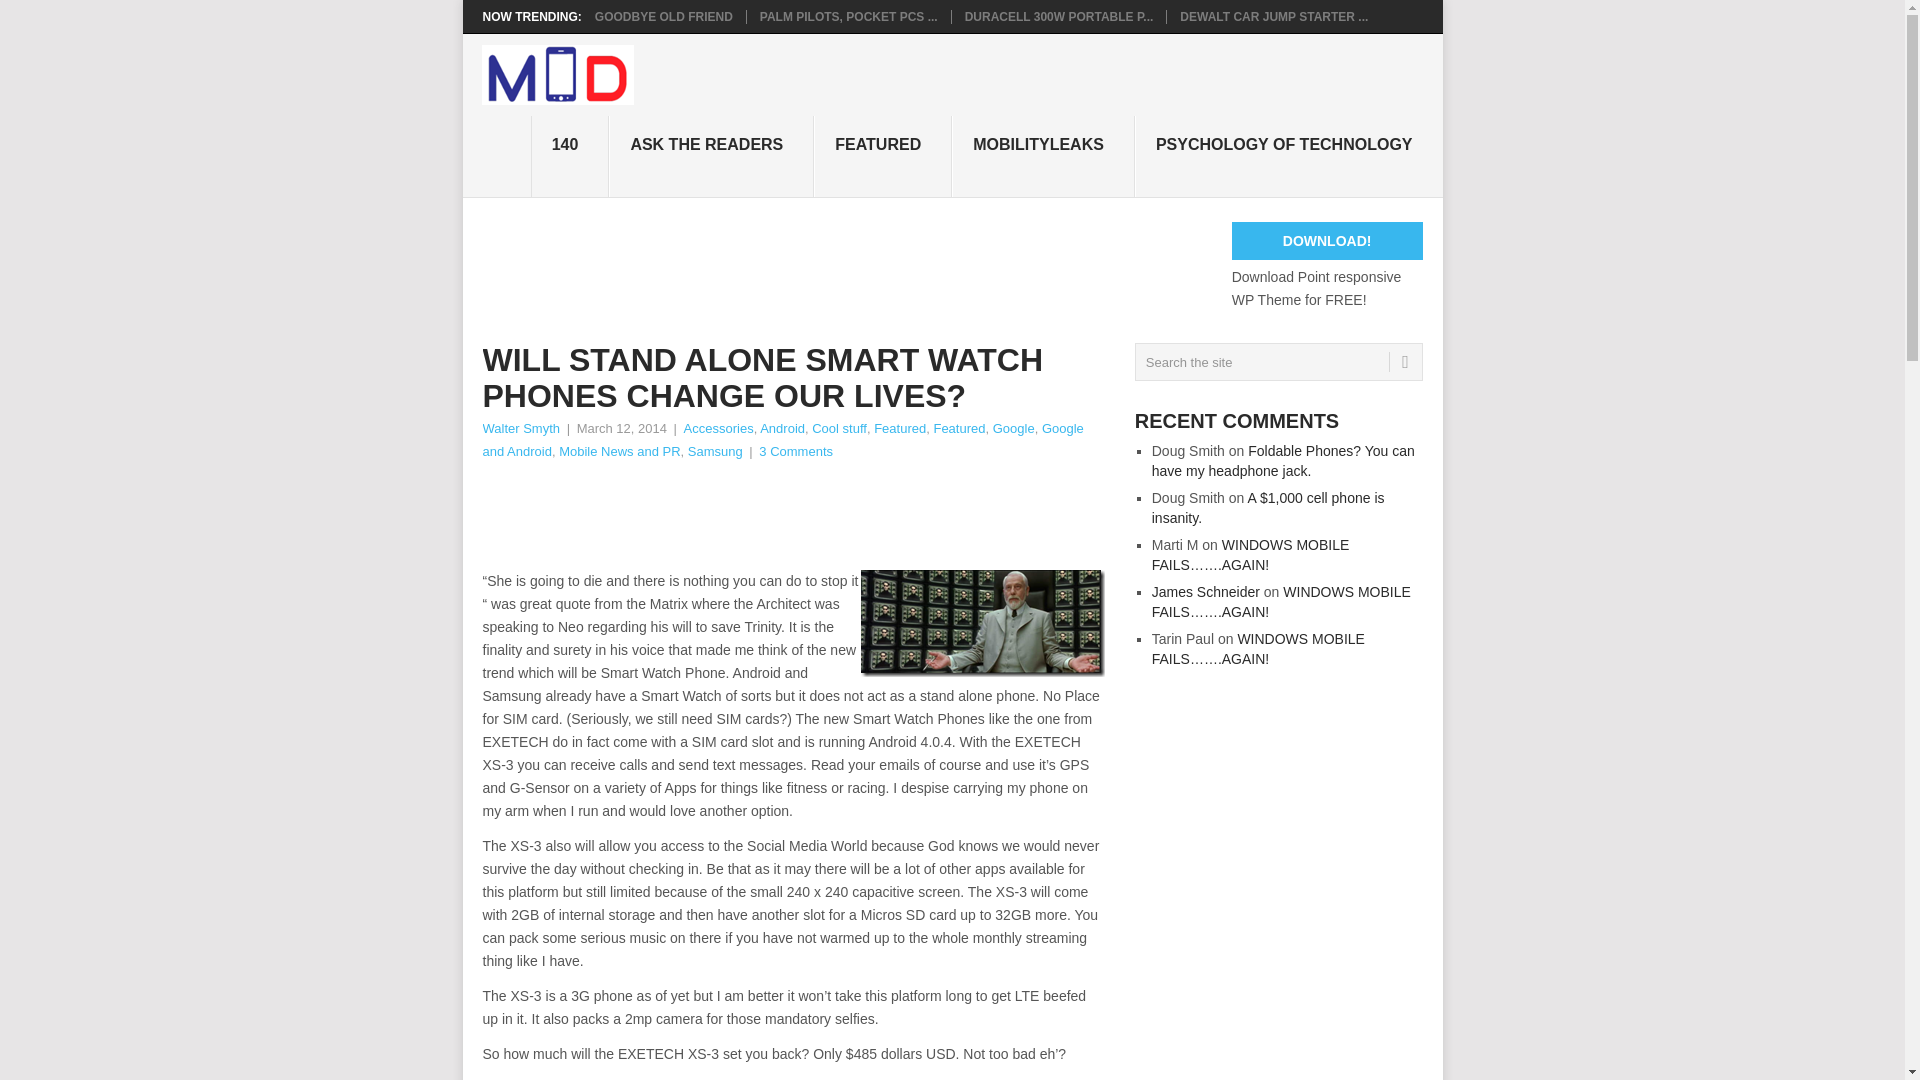  I want to click on PSYCHOLOGY OF TECHNOLOGY, so click(1288, 156).